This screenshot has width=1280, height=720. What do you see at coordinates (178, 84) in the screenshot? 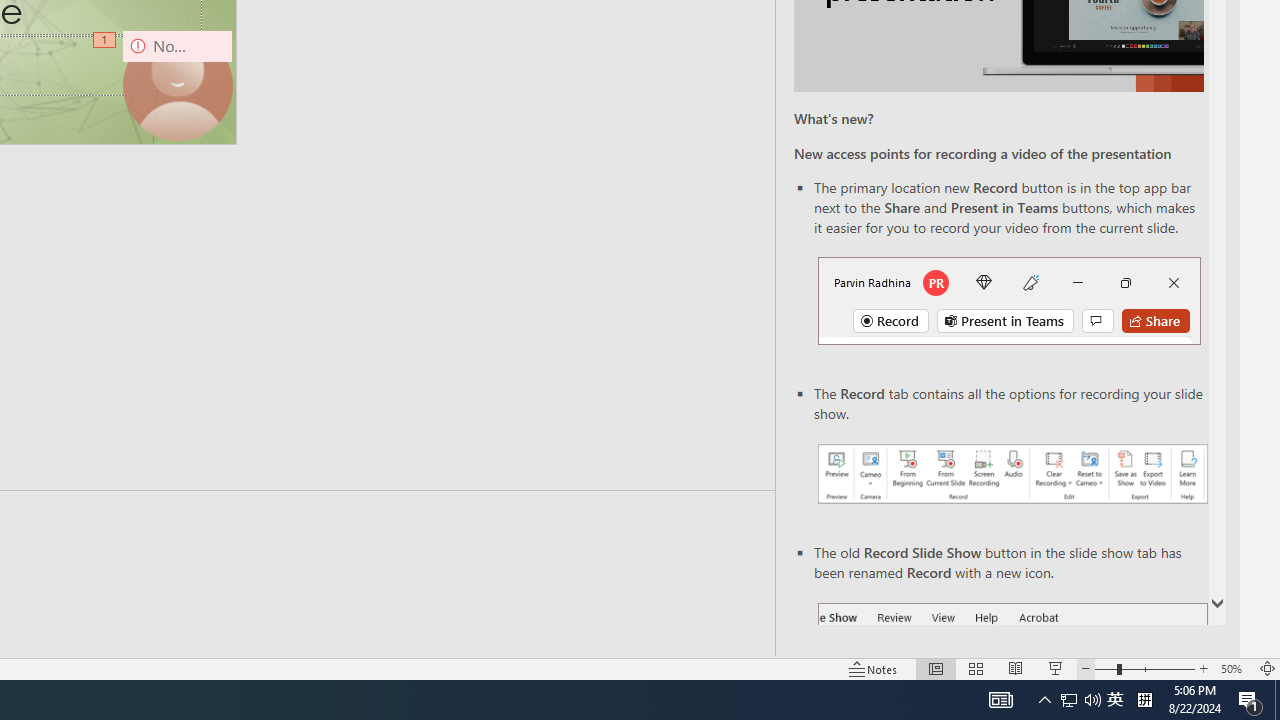
I see `Camera 9, No camera detected.` at bounding box center [178, 84].